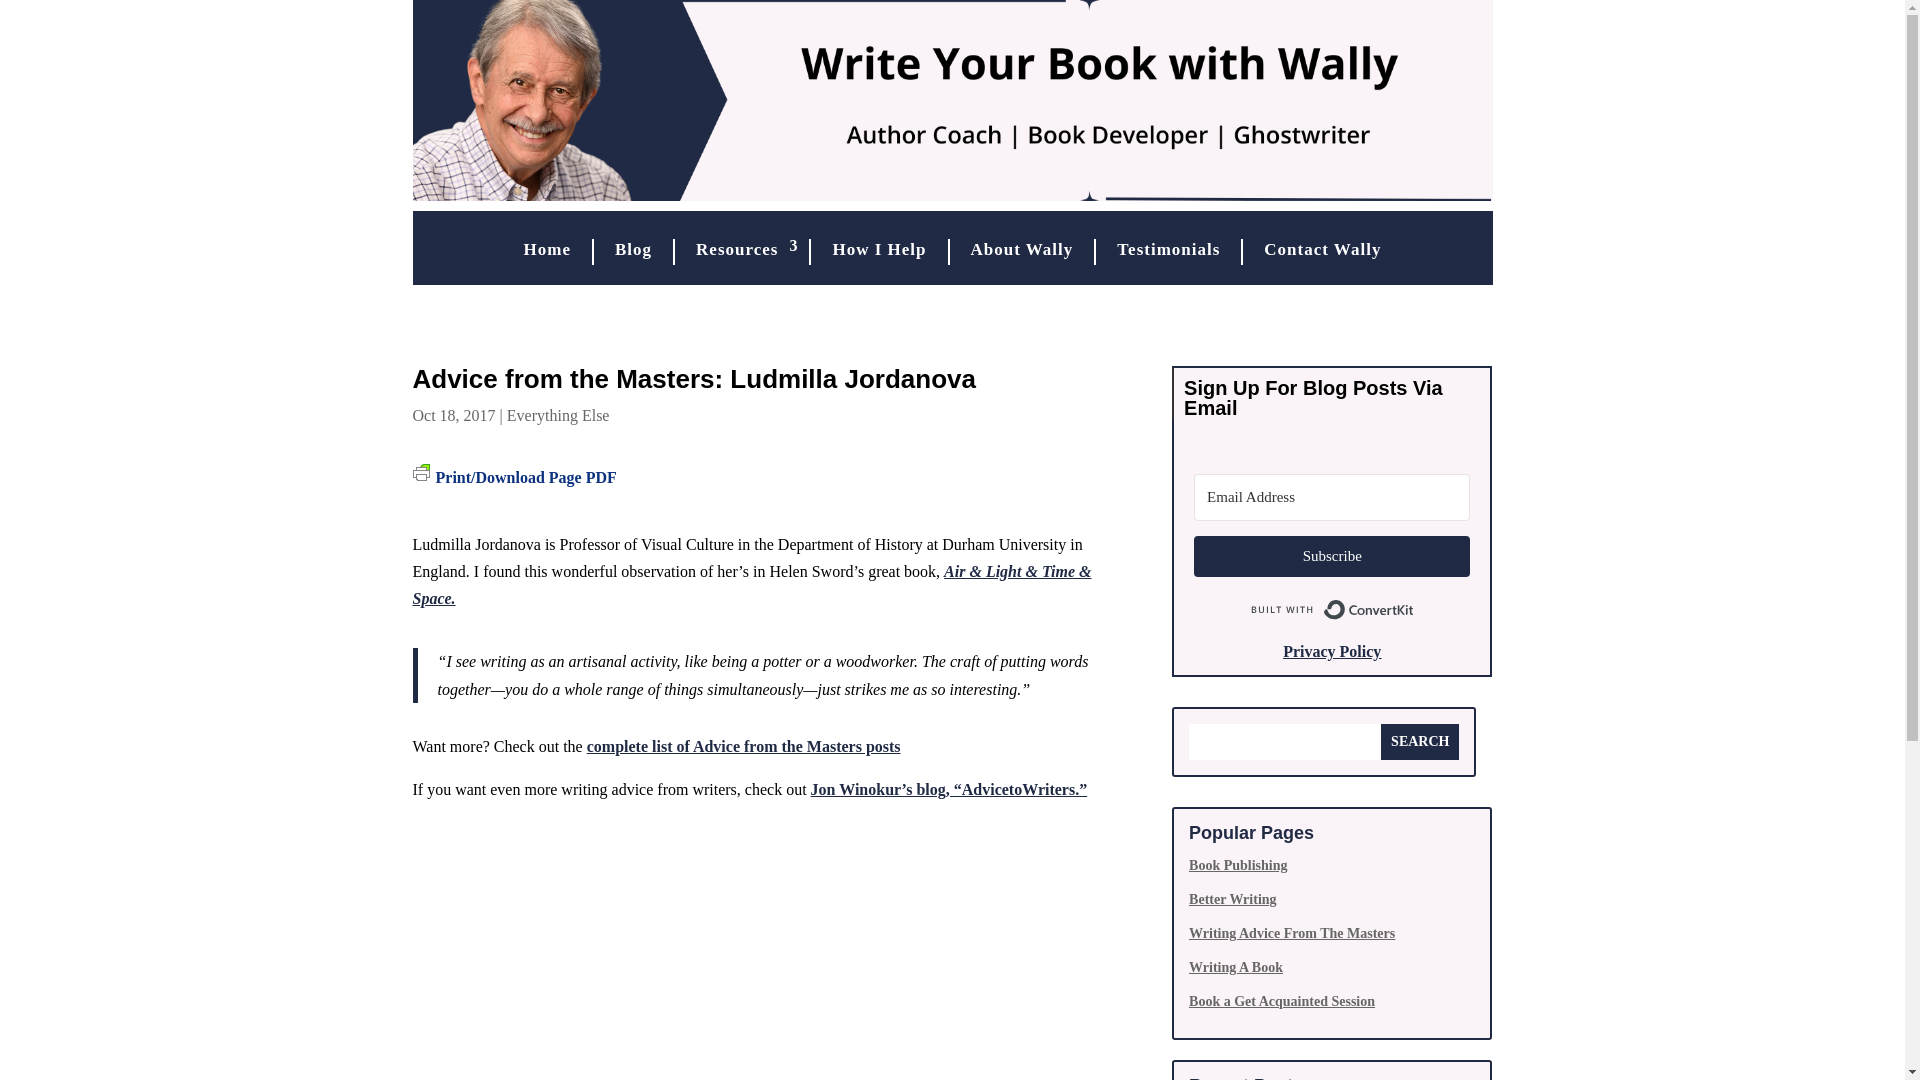  What do you see at coordinates (1237, 864) in the screenshot?
I see `Book Publishing` at bounding box center [1237, 864].